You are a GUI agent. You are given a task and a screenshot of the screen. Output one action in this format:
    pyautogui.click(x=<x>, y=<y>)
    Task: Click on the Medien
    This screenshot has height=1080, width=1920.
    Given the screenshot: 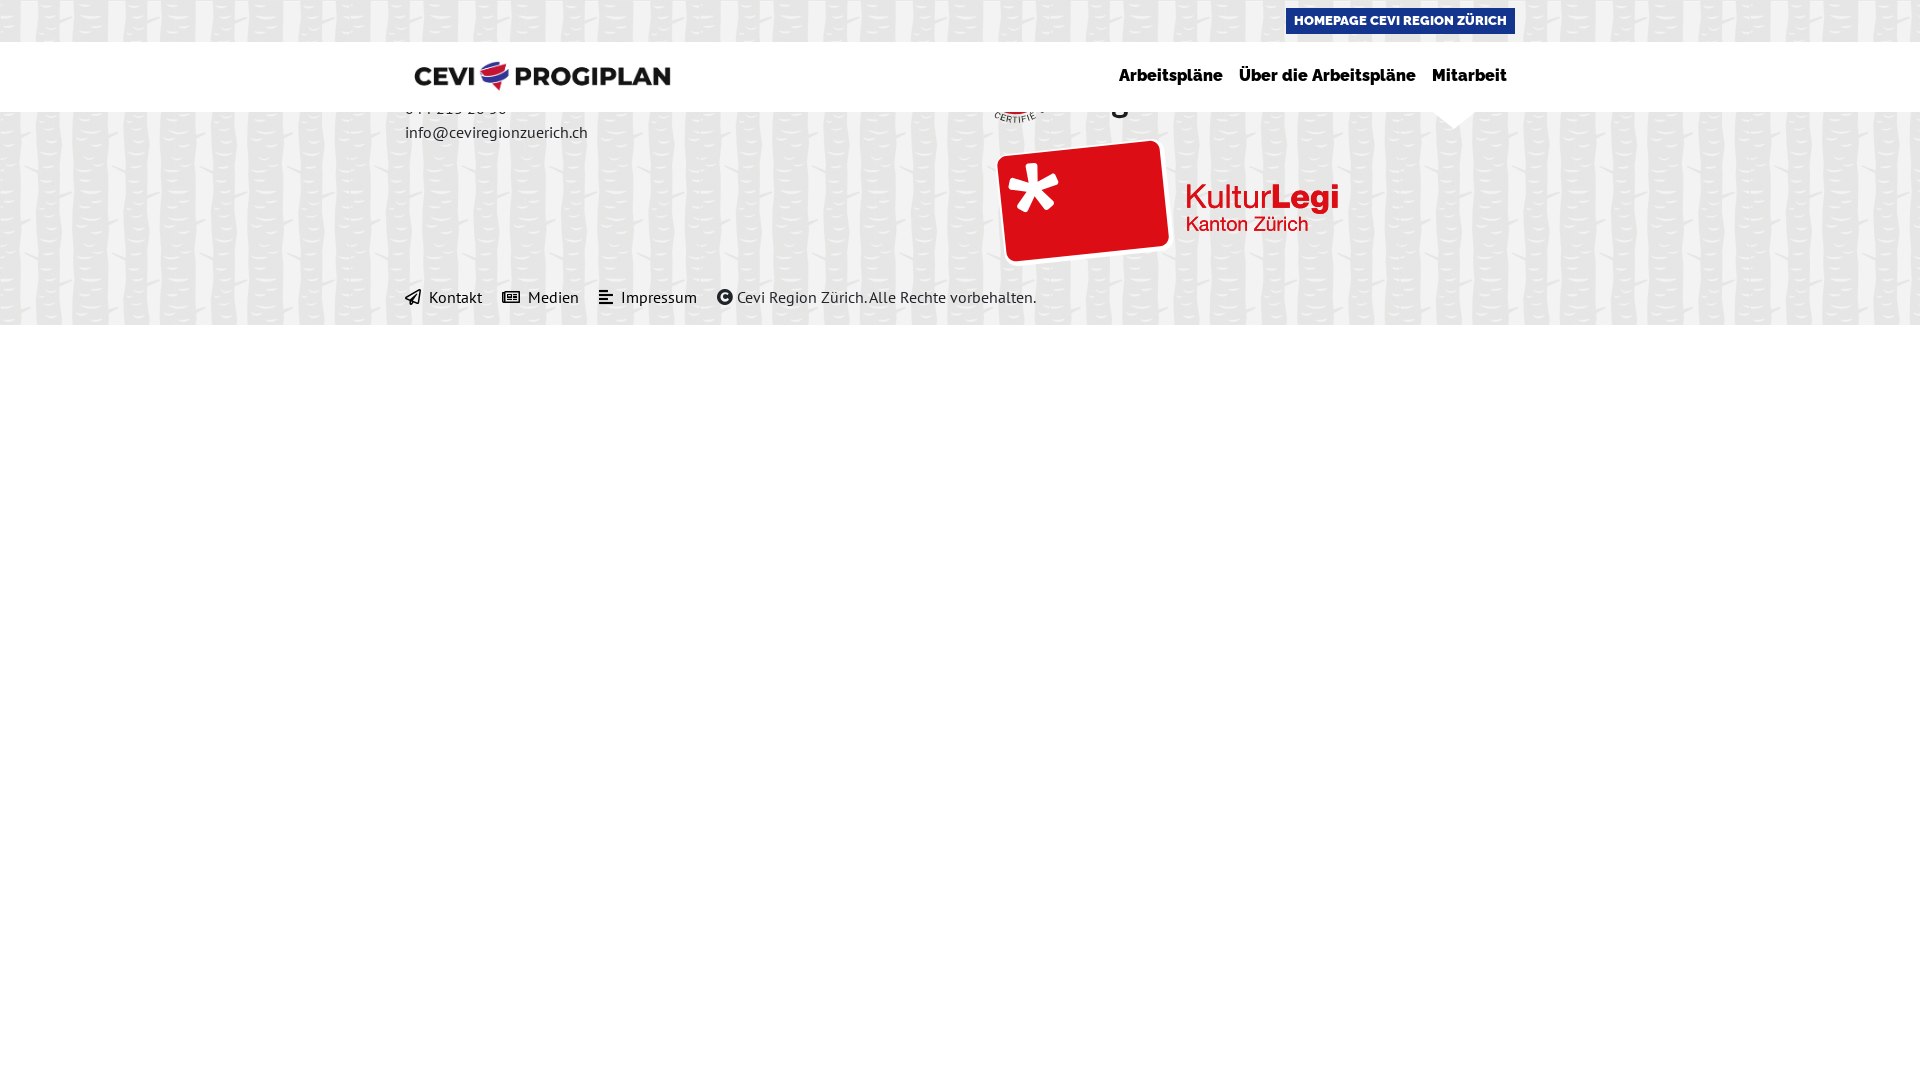 What is the action you would take?
    pyautogui.click(x=548, y=297)
    